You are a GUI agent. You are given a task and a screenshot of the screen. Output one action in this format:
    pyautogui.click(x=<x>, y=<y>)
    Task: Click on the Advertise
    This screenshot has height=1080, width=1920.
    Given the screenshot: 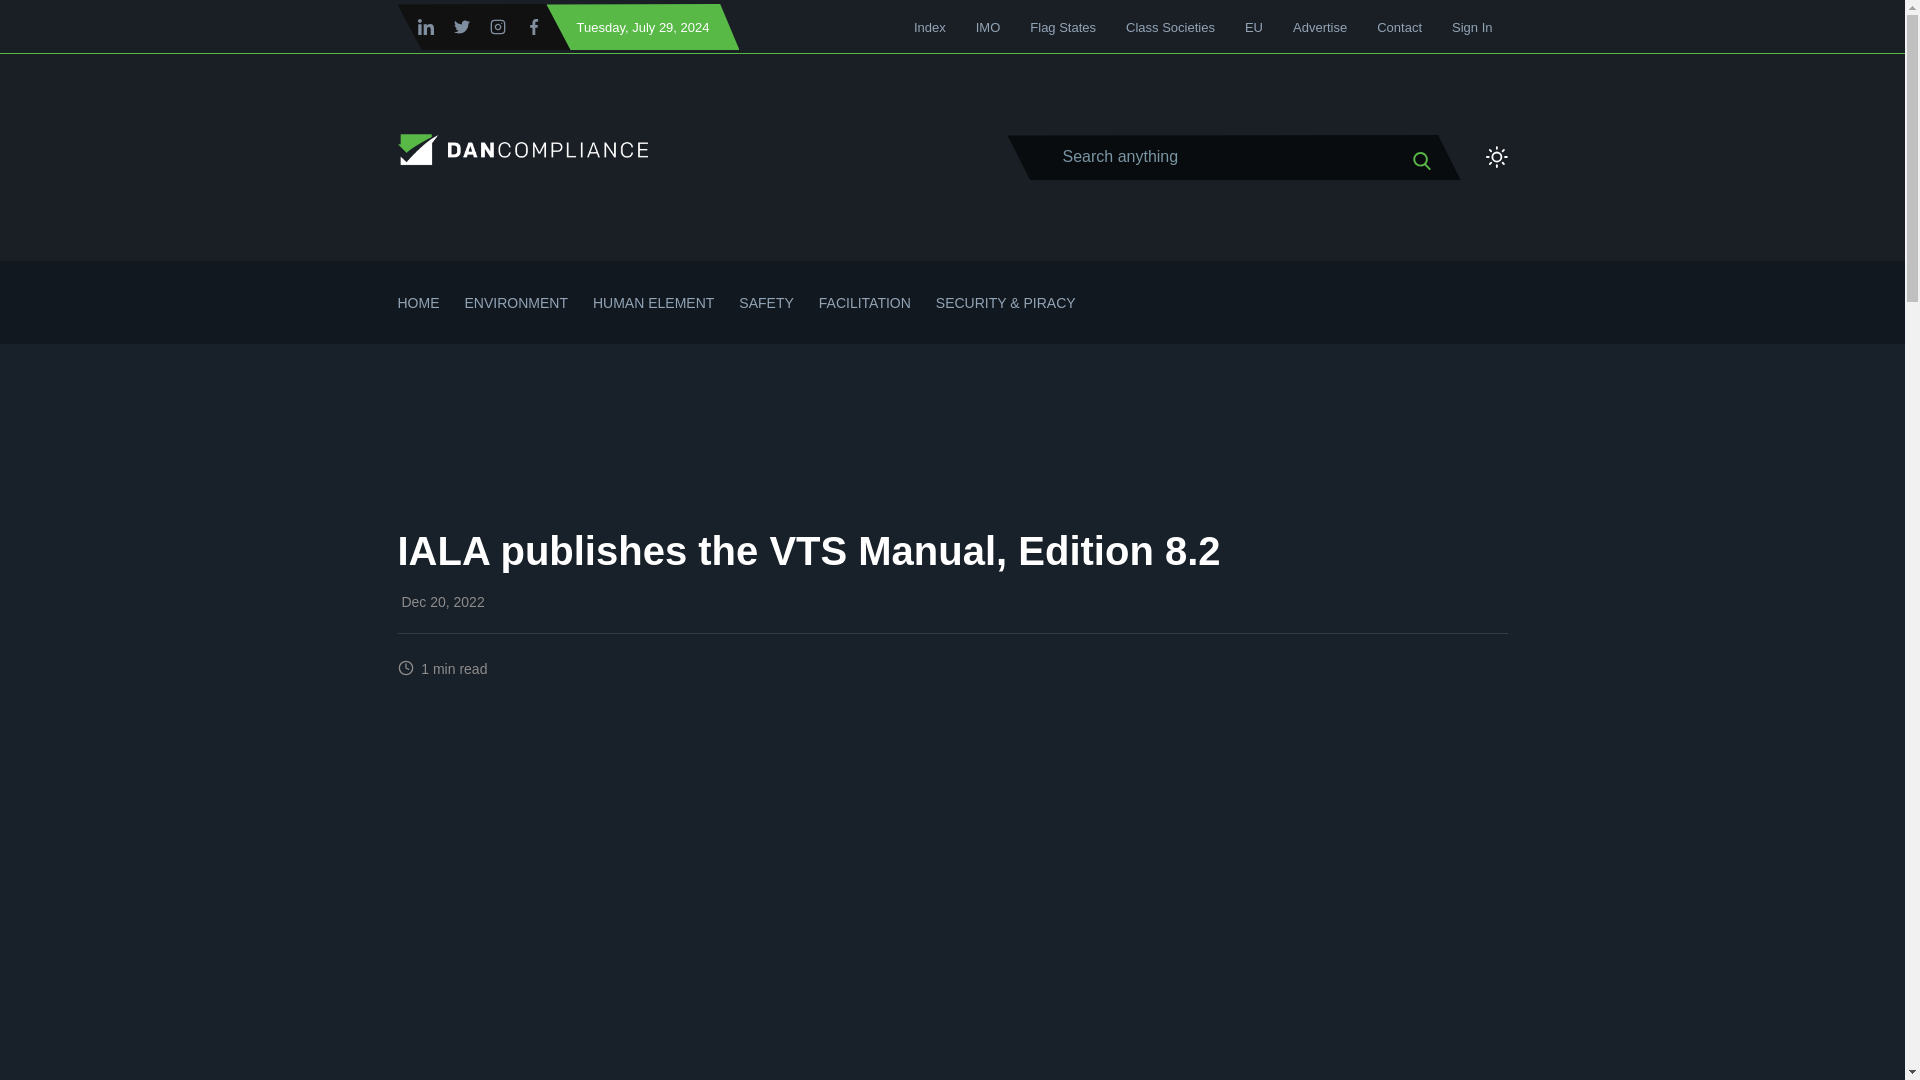 What is the action you would take?
    pyautogui.click(x=1320, y=27)
    